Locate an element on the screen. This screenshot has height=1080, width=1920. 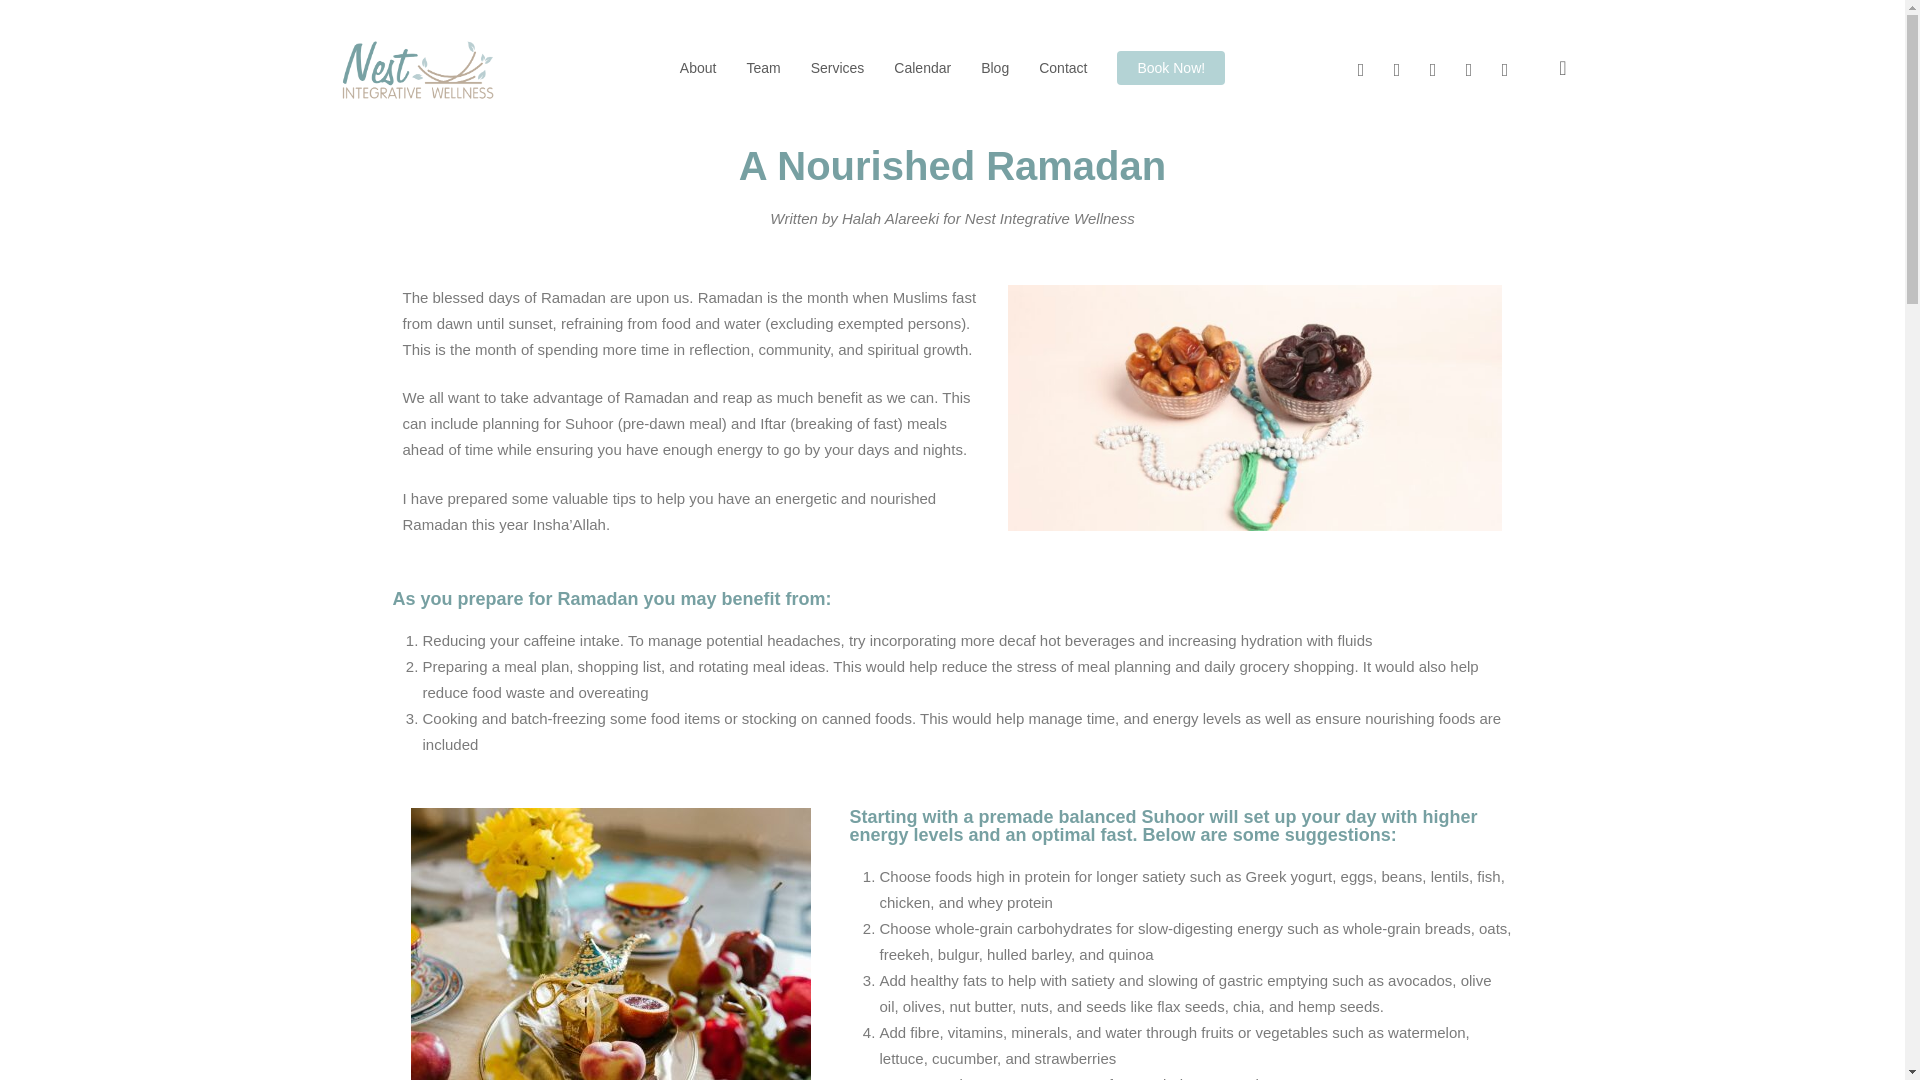
Contact is located at coordinates (1062, 68).